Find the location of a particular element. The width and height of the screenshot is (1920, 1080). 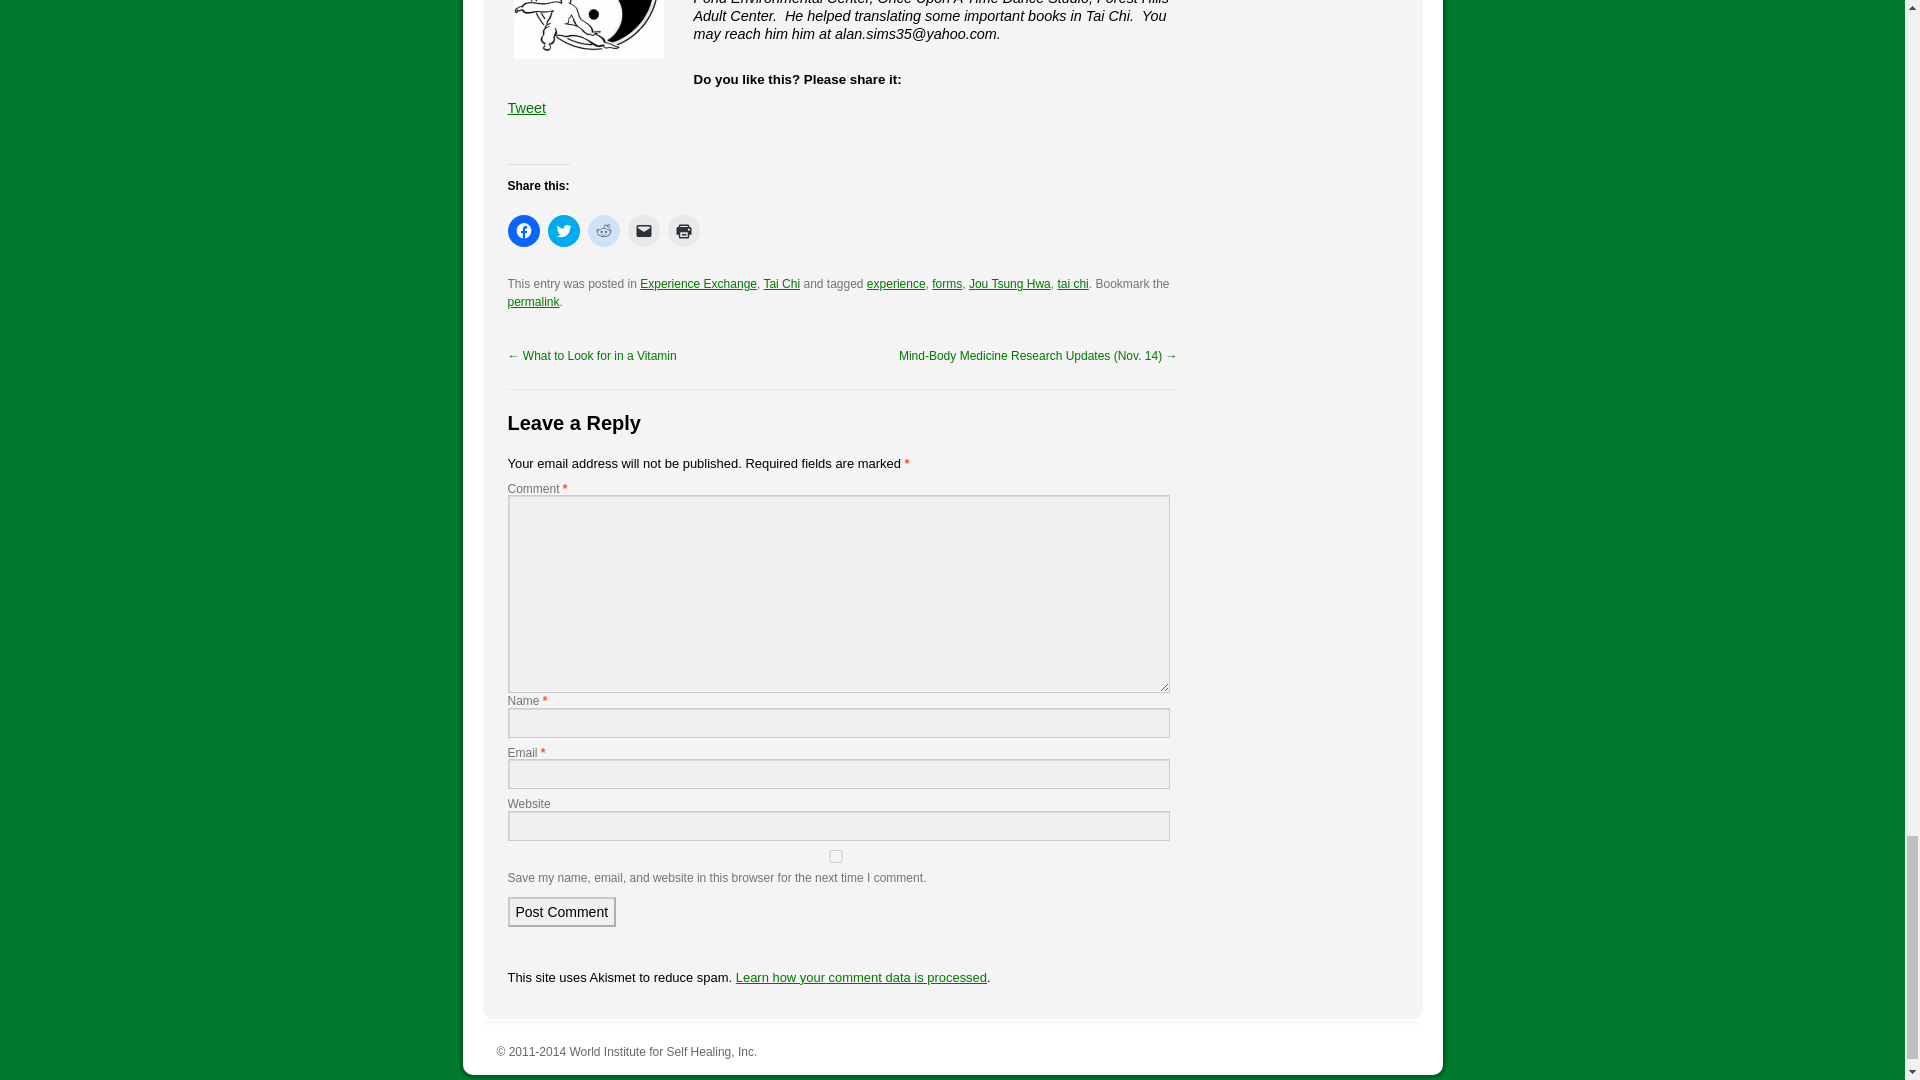

RSS Feed is located at coordinates (683, 136).